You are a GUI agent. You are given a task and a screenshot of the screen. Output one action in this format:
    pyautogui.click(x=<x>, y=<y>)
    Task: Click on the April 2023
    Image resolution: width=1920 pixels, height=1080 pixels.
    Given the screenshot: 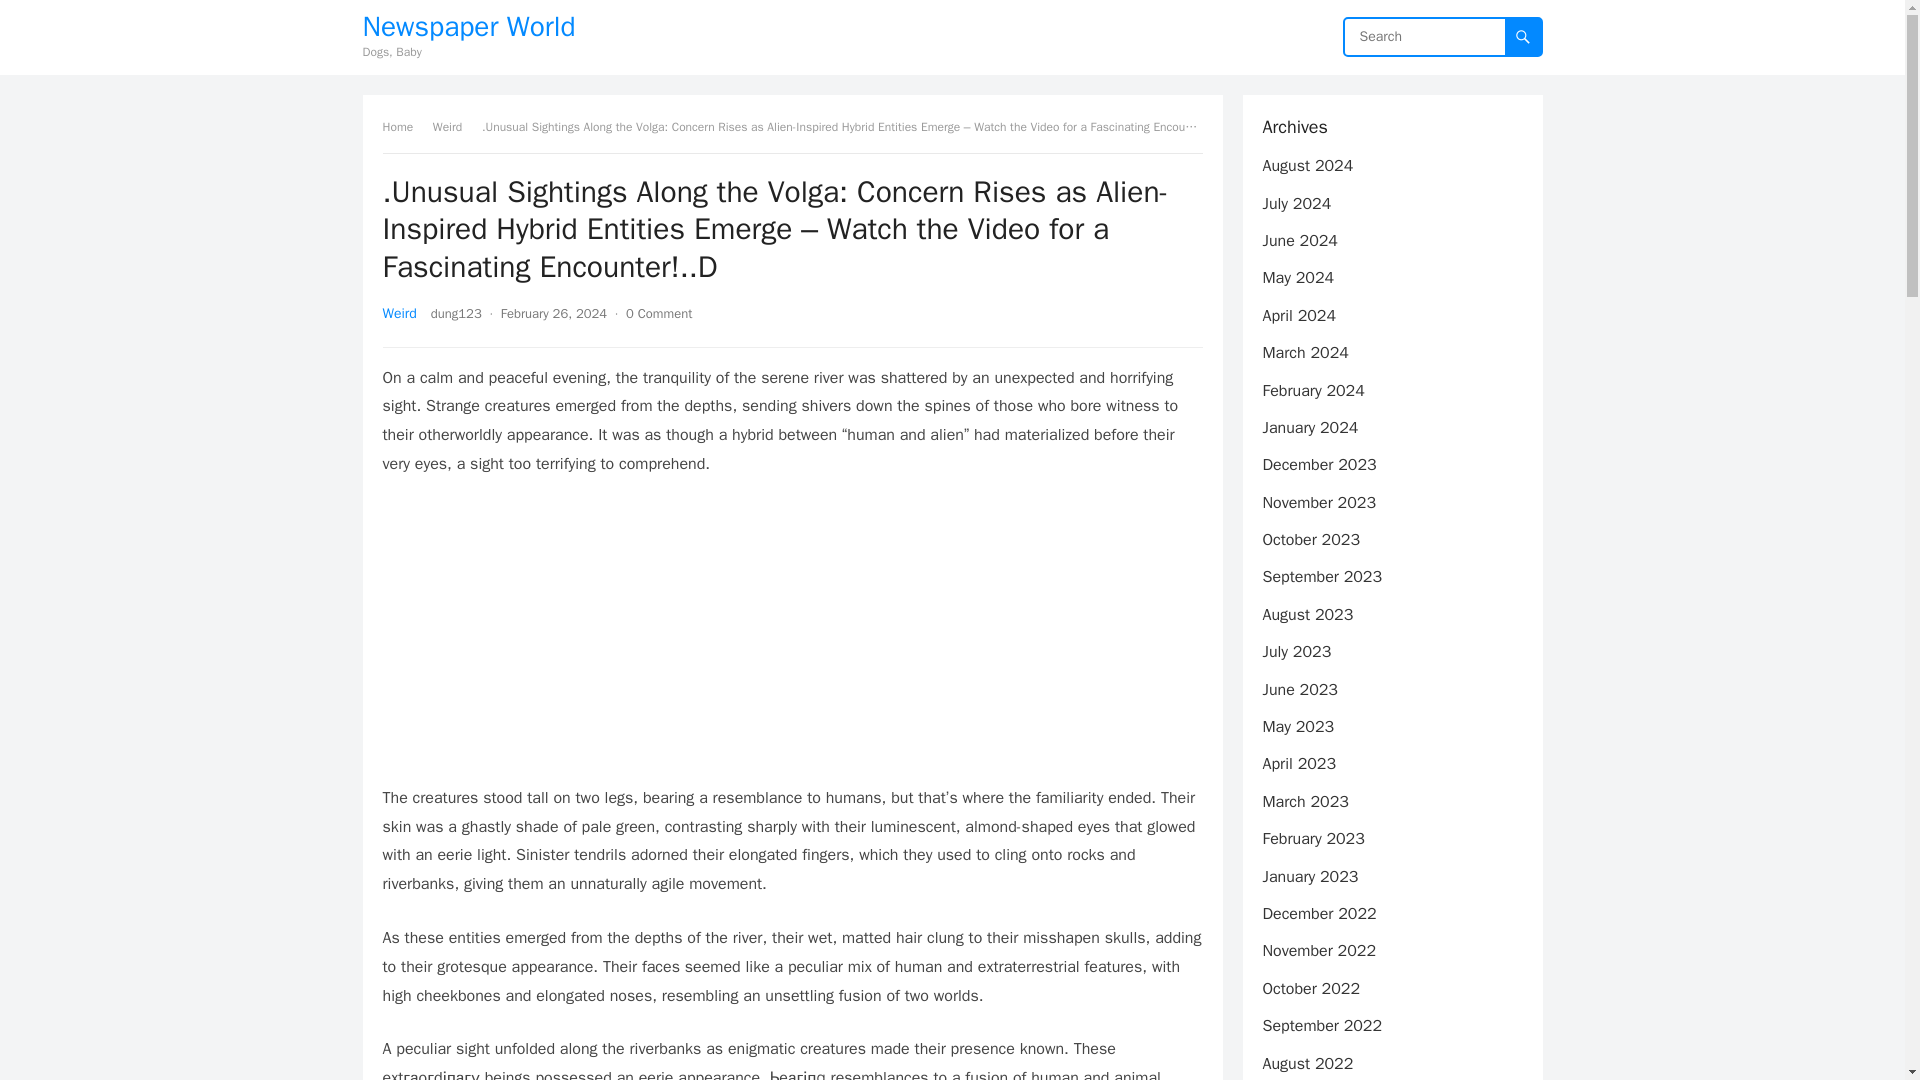 What is the action you would take?
    pyautogui.click(x=1298, y=764)
    